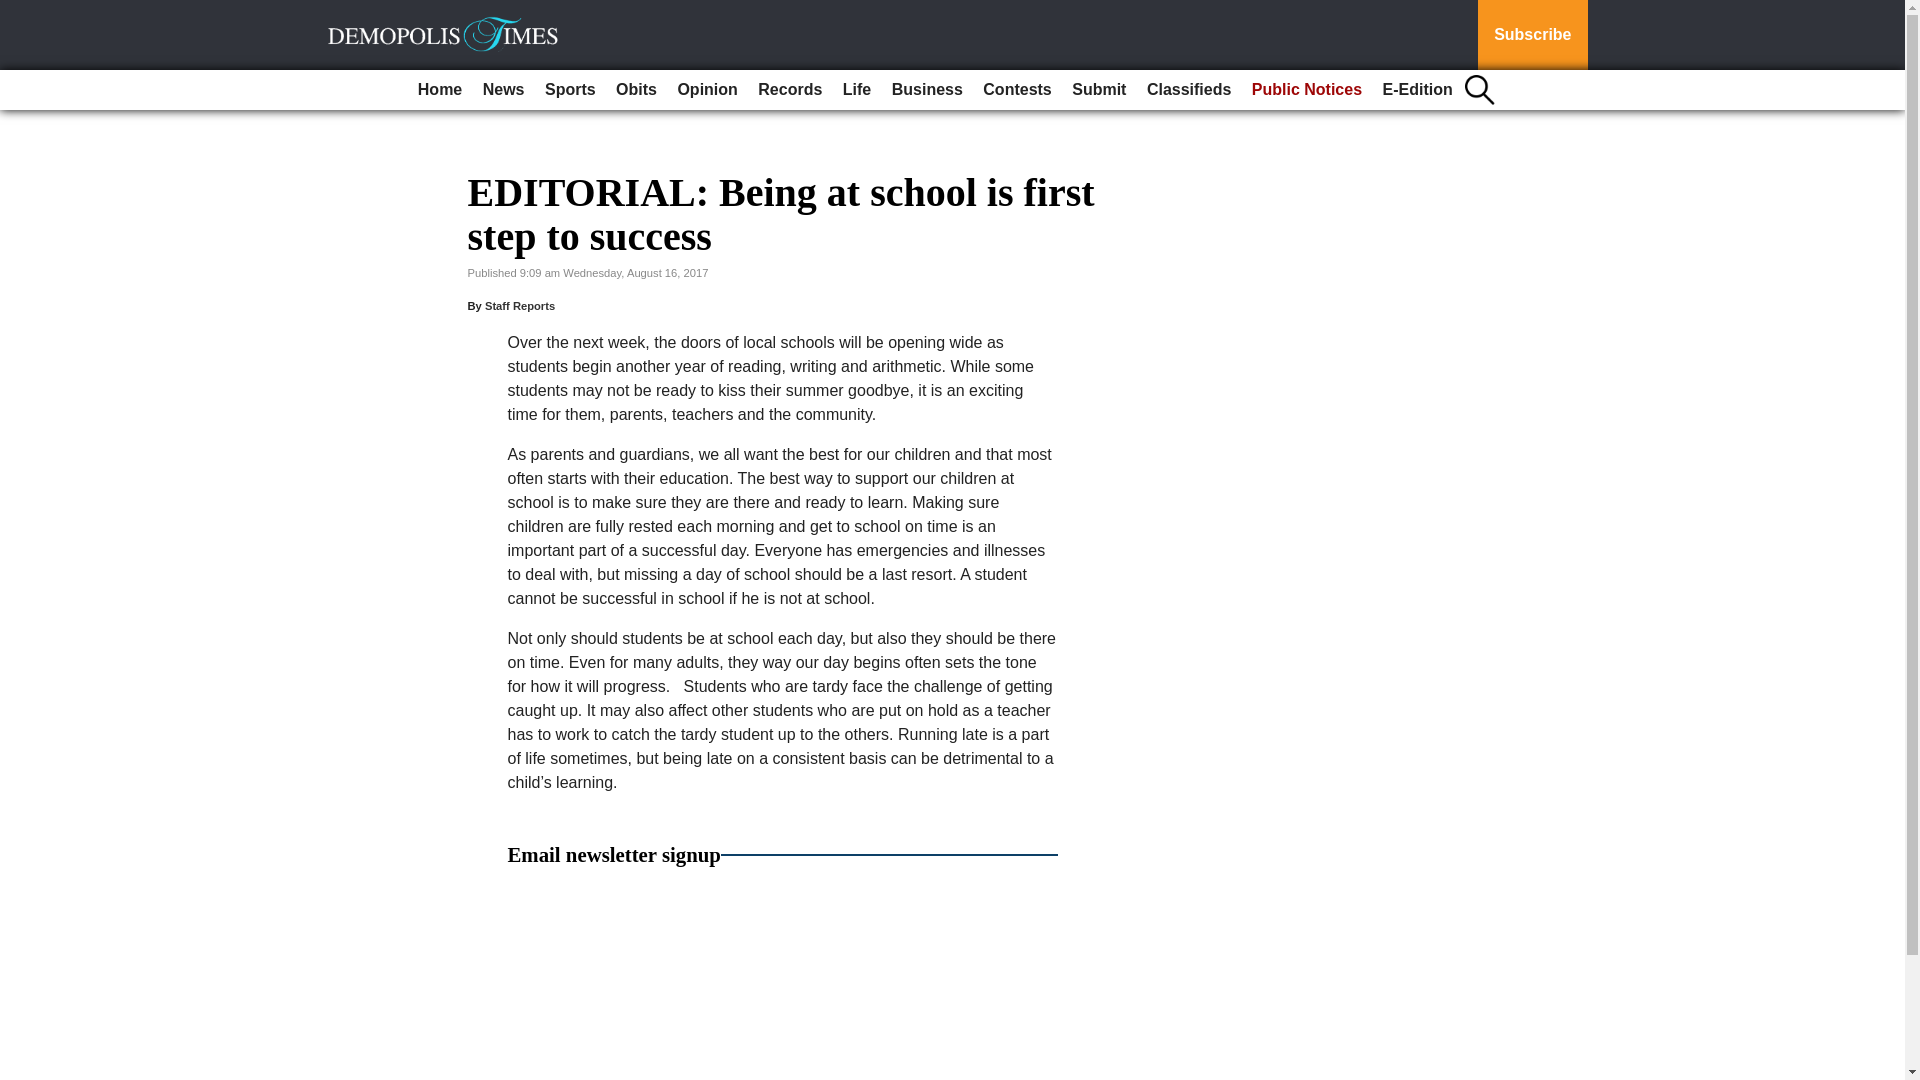 The width and height of the screenshot is (1920, 1080). Describe the element at coordinates (927, 90) in the screenshot. I see `Business` at that location.